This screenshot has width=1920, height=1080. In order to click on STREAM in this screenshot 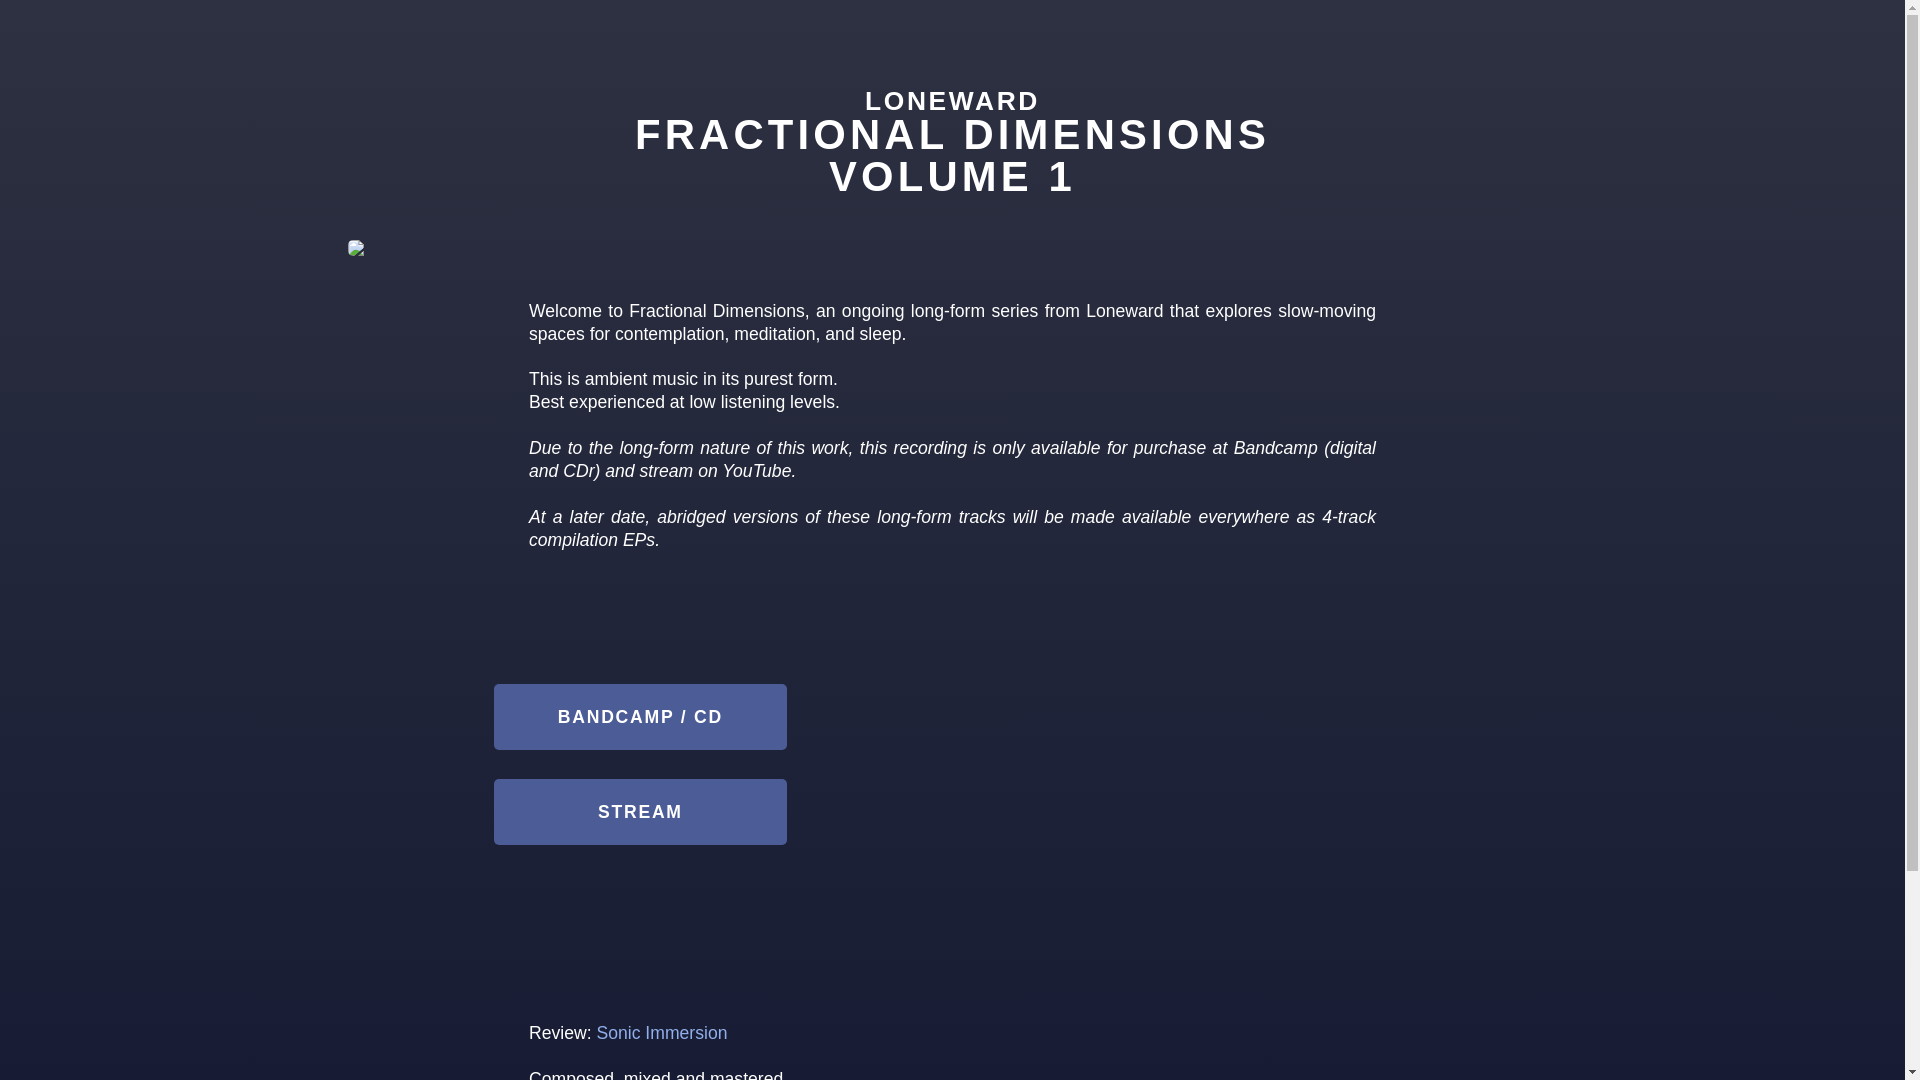, I will do `click(640, 812)`.